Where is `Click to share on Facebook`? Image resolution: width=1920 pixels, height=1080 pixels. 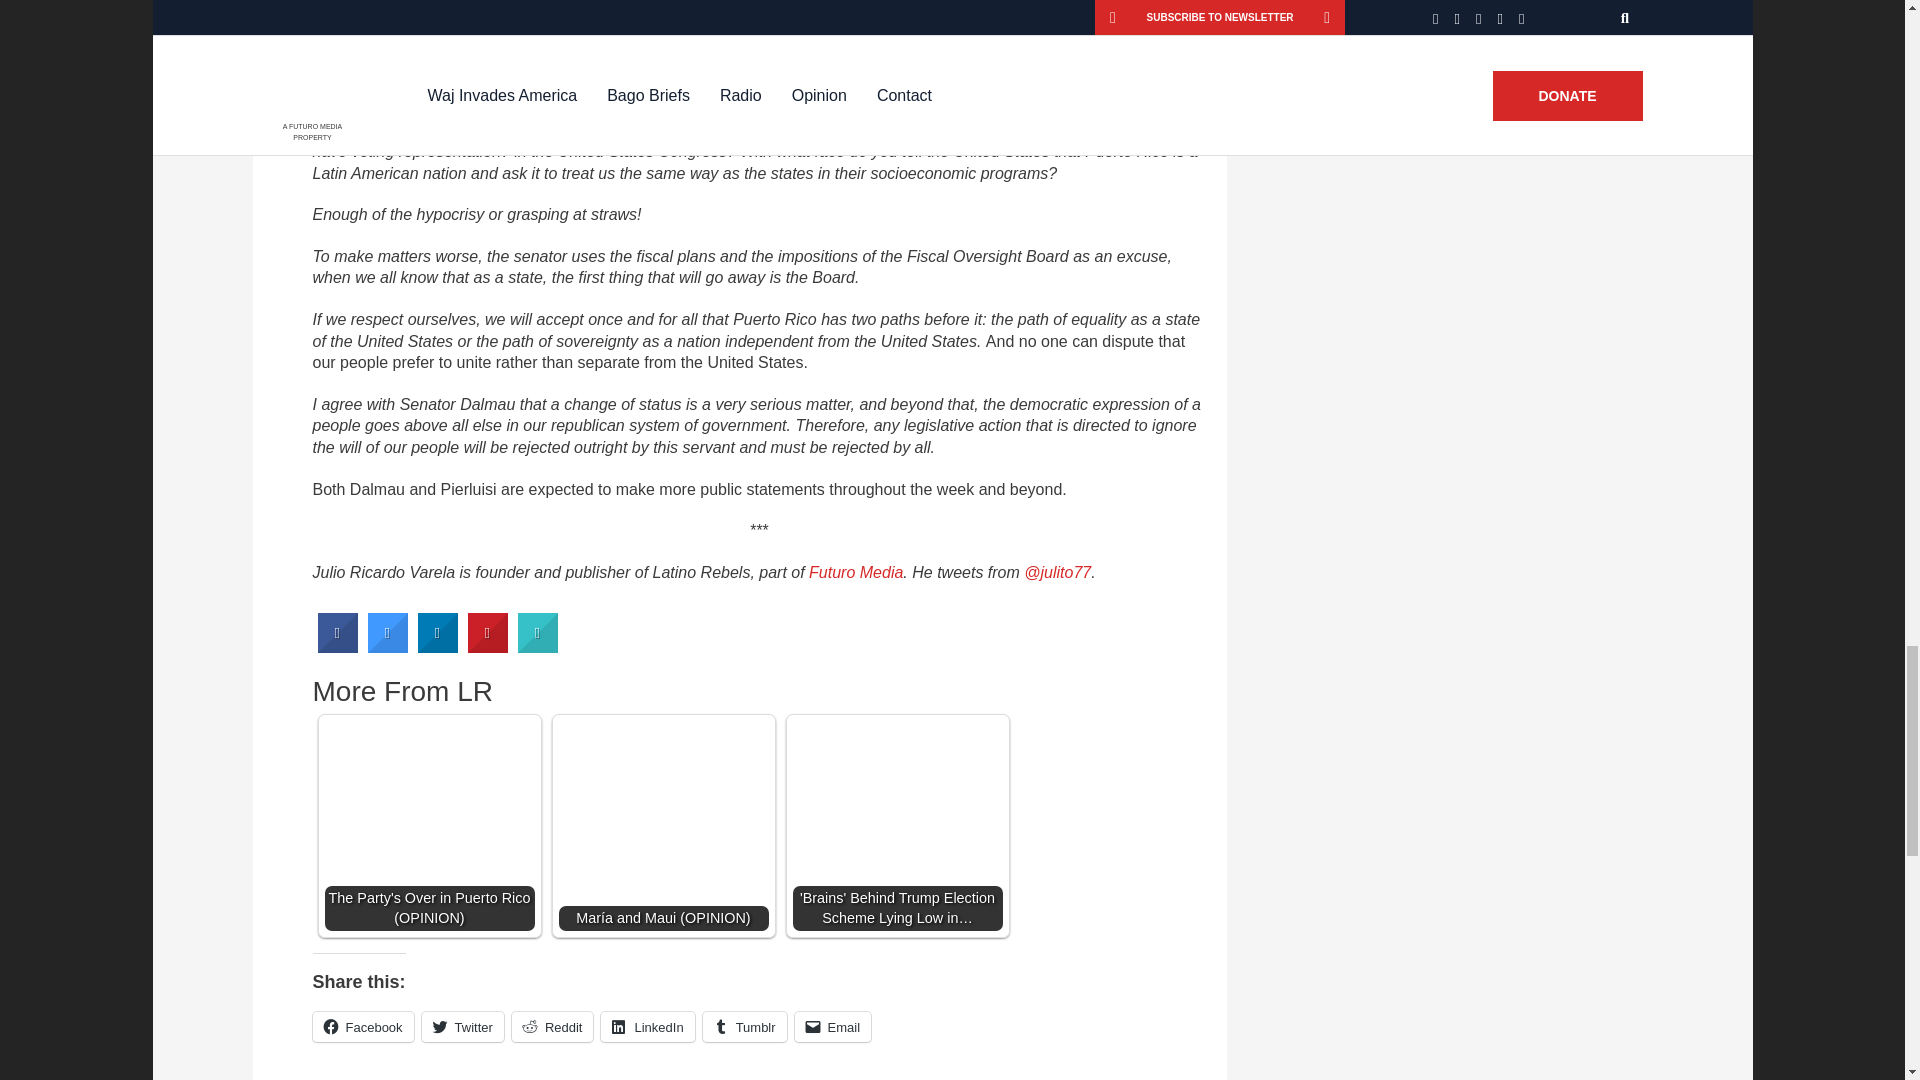
Click to share on Facebook is located at coordinates (362, 1026).